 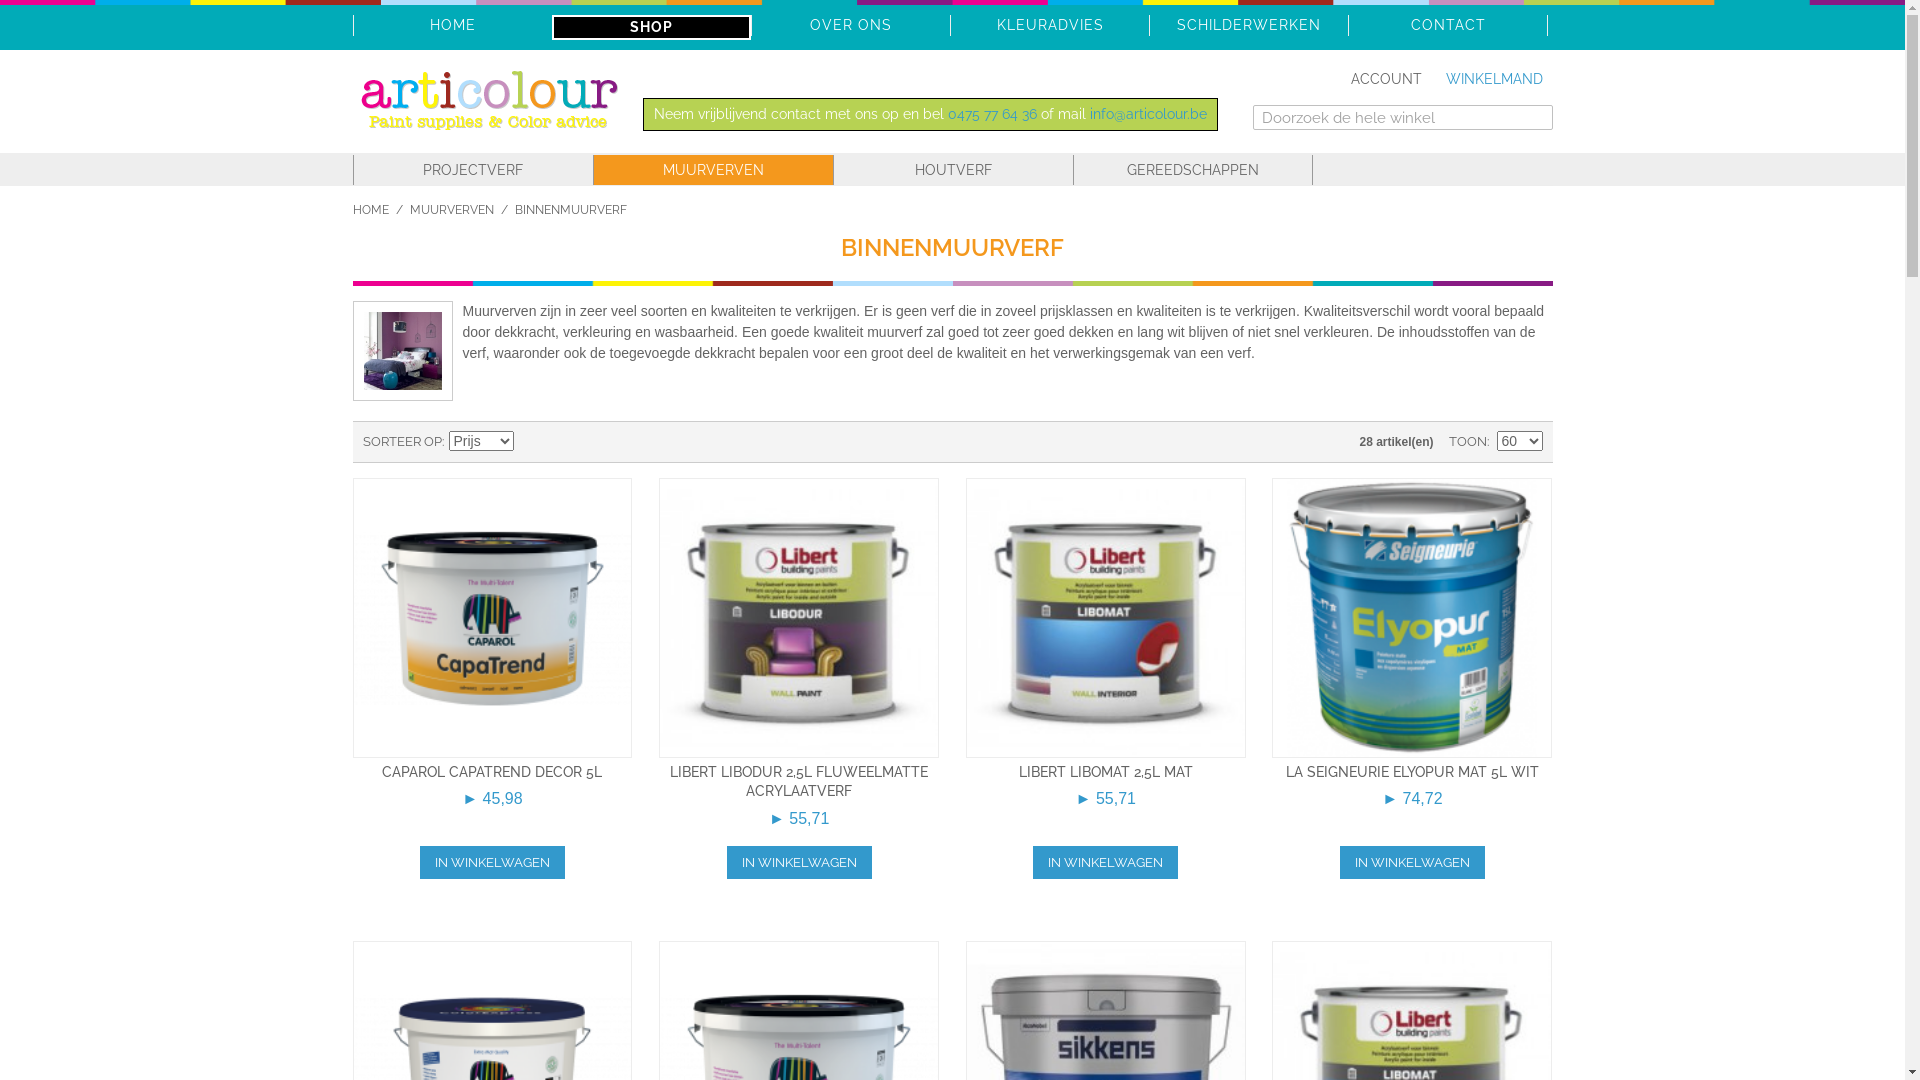 What do you see at coordinates (1148, 114) in the screenshot?
I see `info@articolour.be` at bounding box center [1148, 114].